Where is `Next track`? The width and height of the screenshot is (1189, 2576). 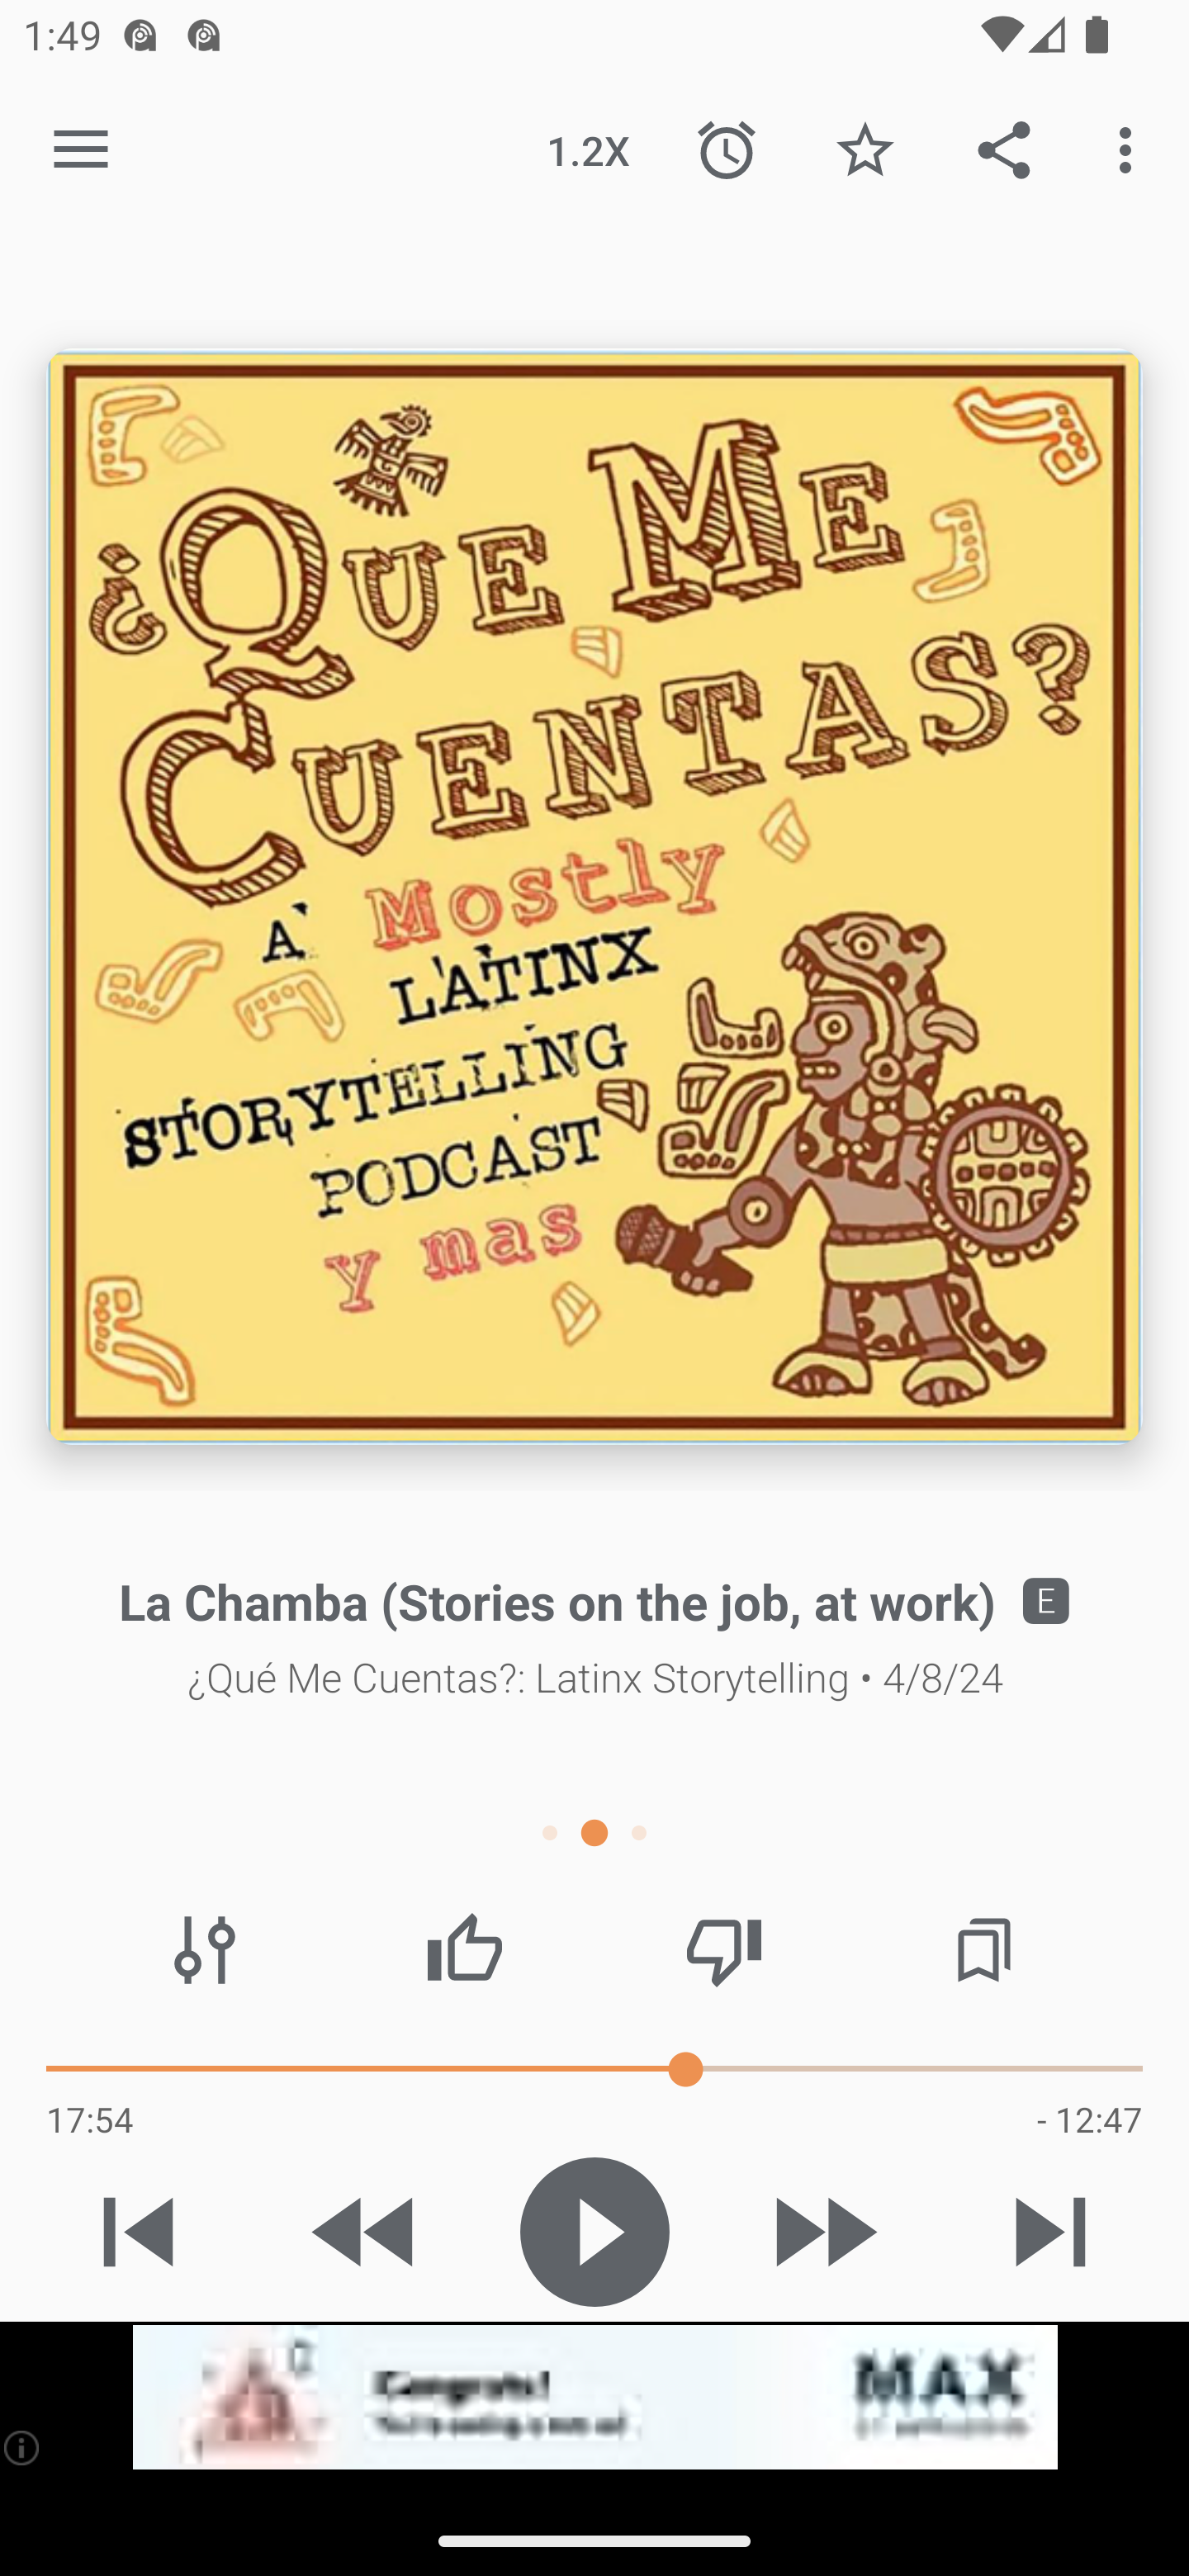 Next track is located at coordinates (1050, 2232).